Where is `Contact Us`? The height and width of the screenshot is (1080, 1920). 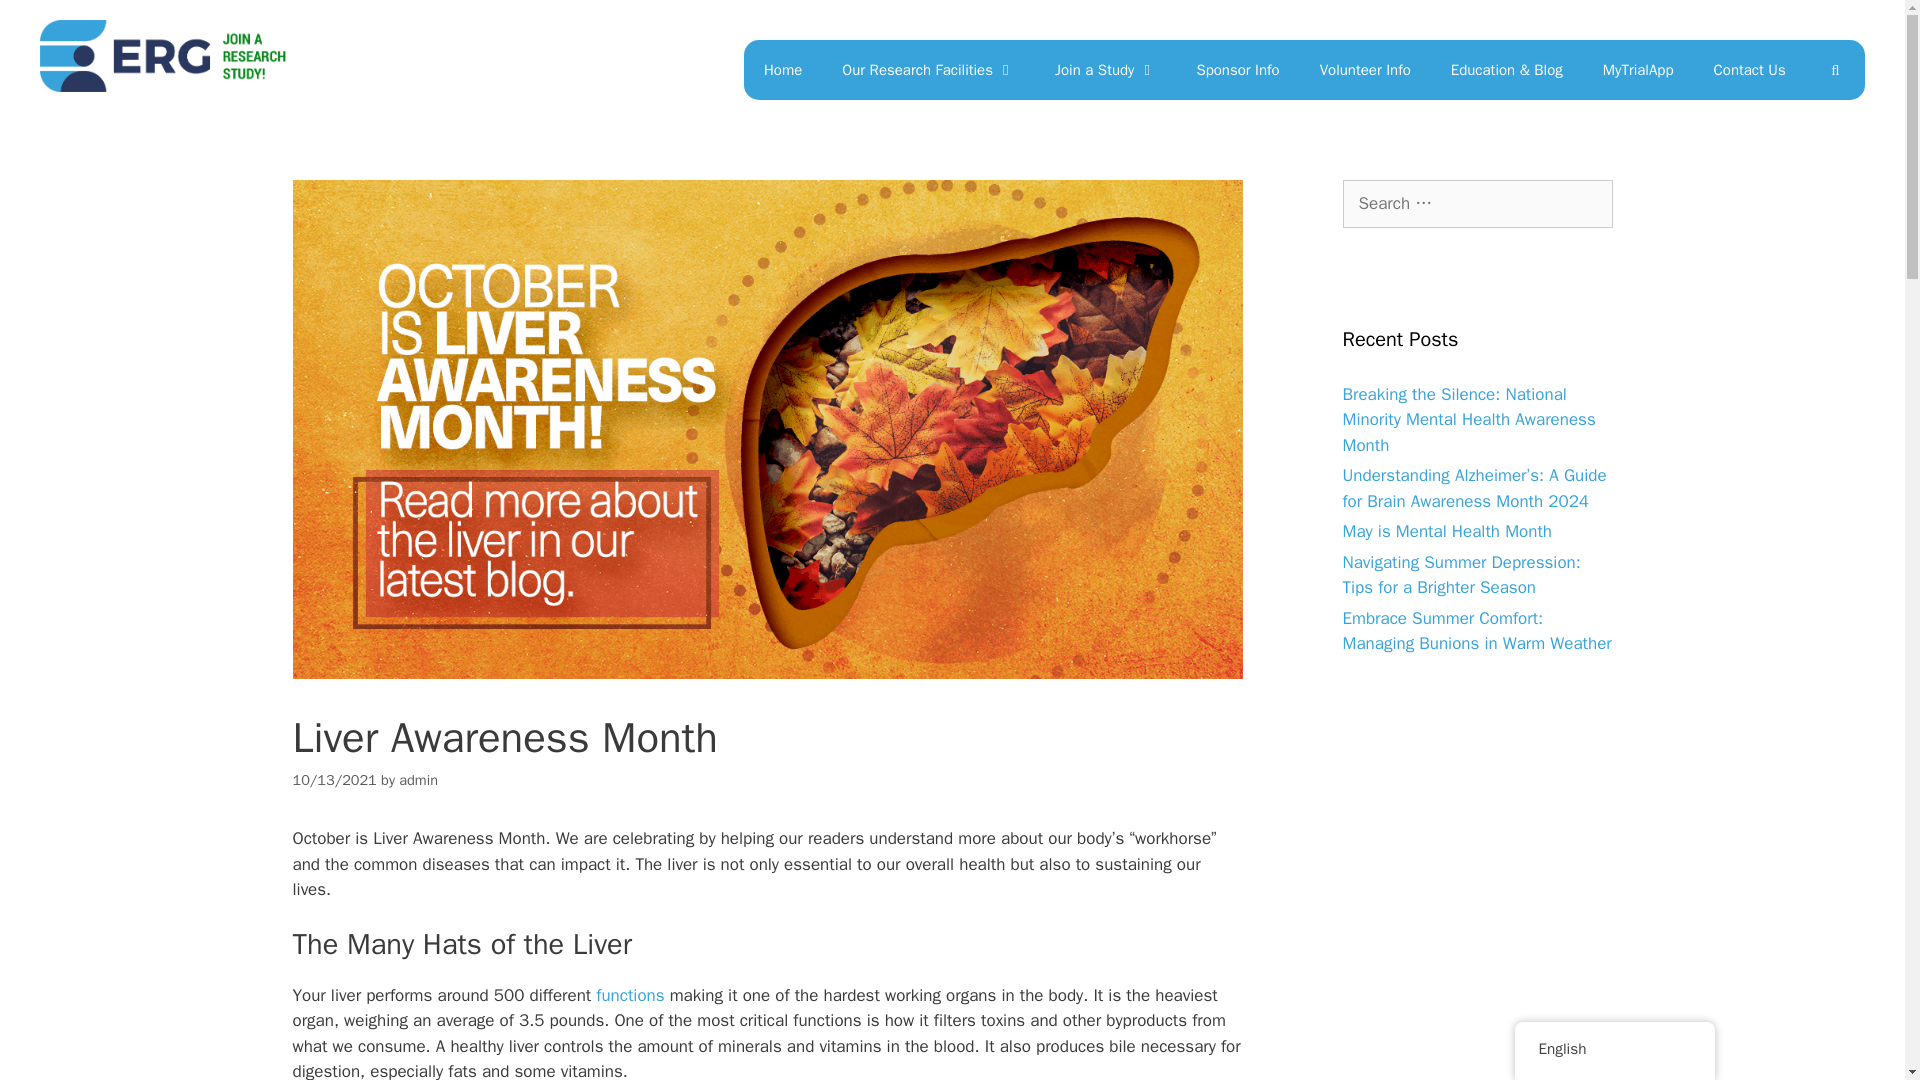
Contact Us is located at coordinates (1750, 70).